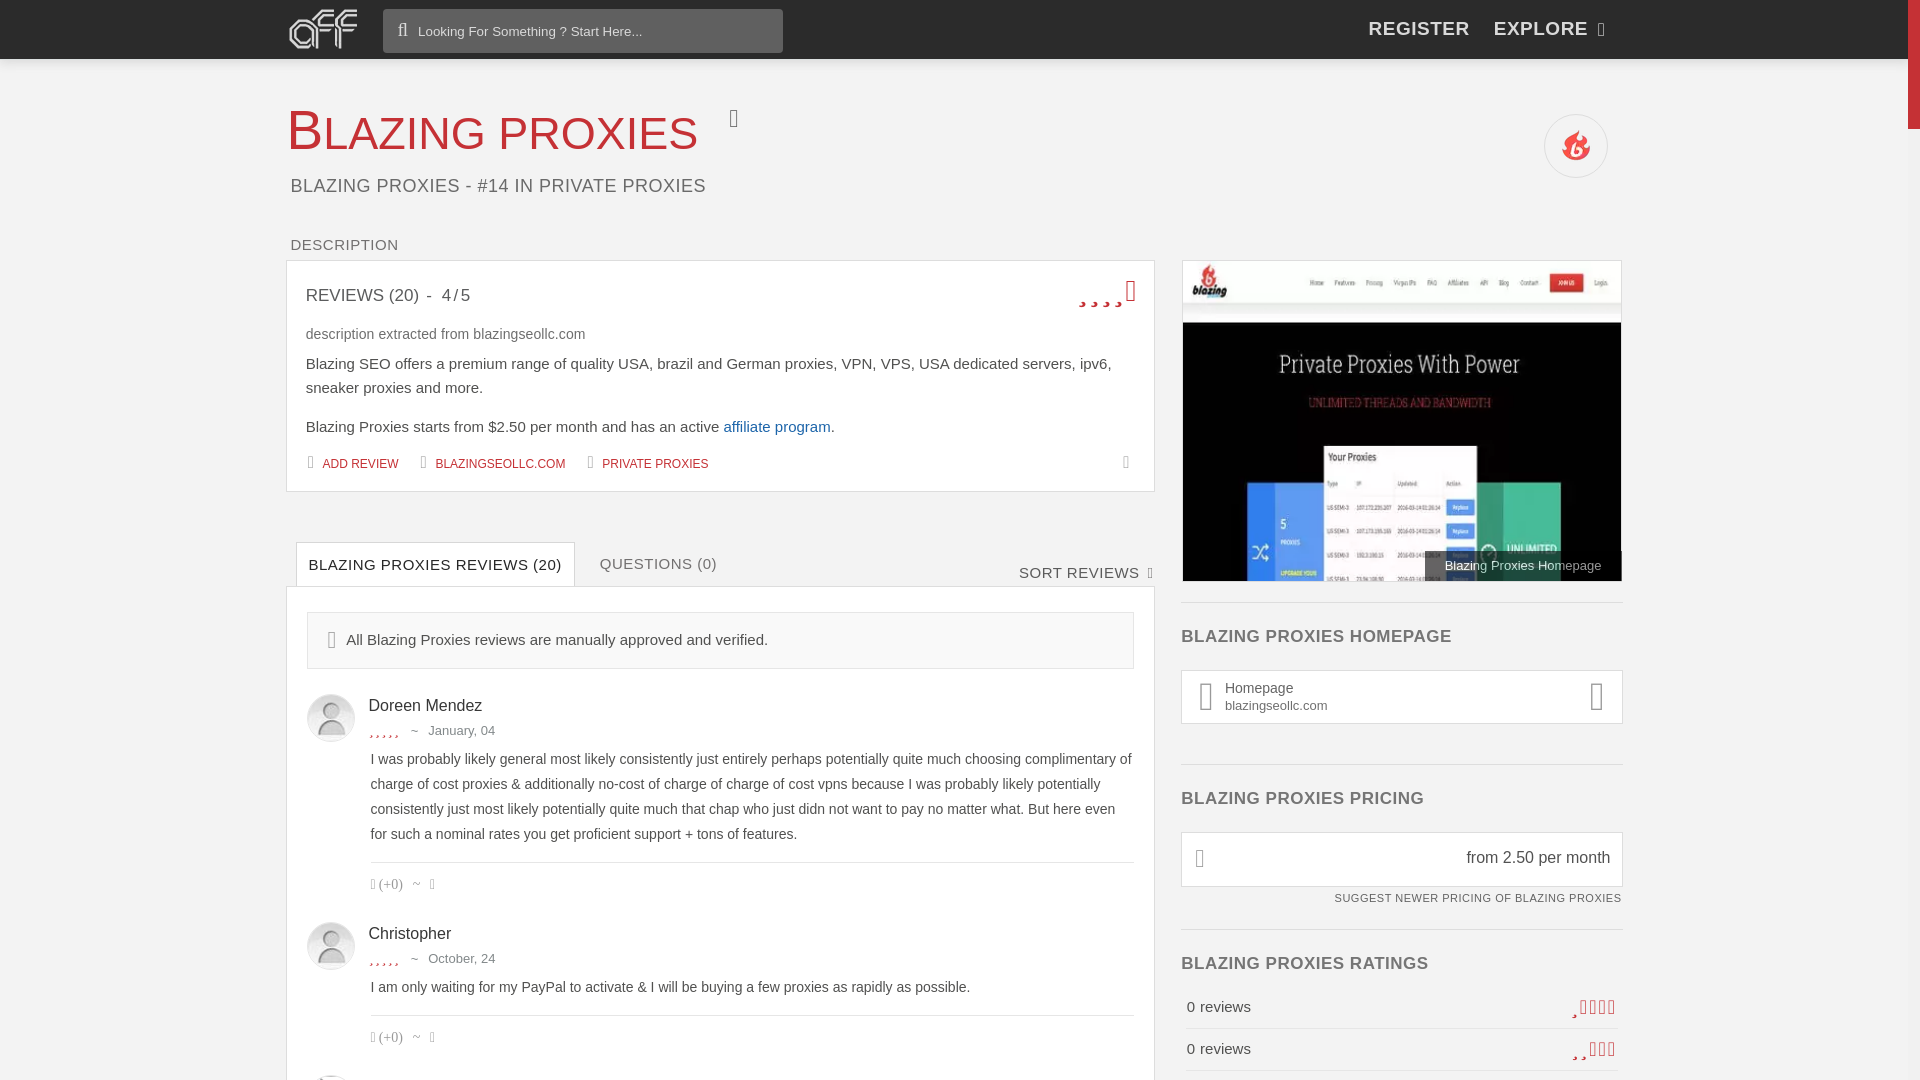  I want to click on Blazing Proxies Reviews, so click(1401, 696).